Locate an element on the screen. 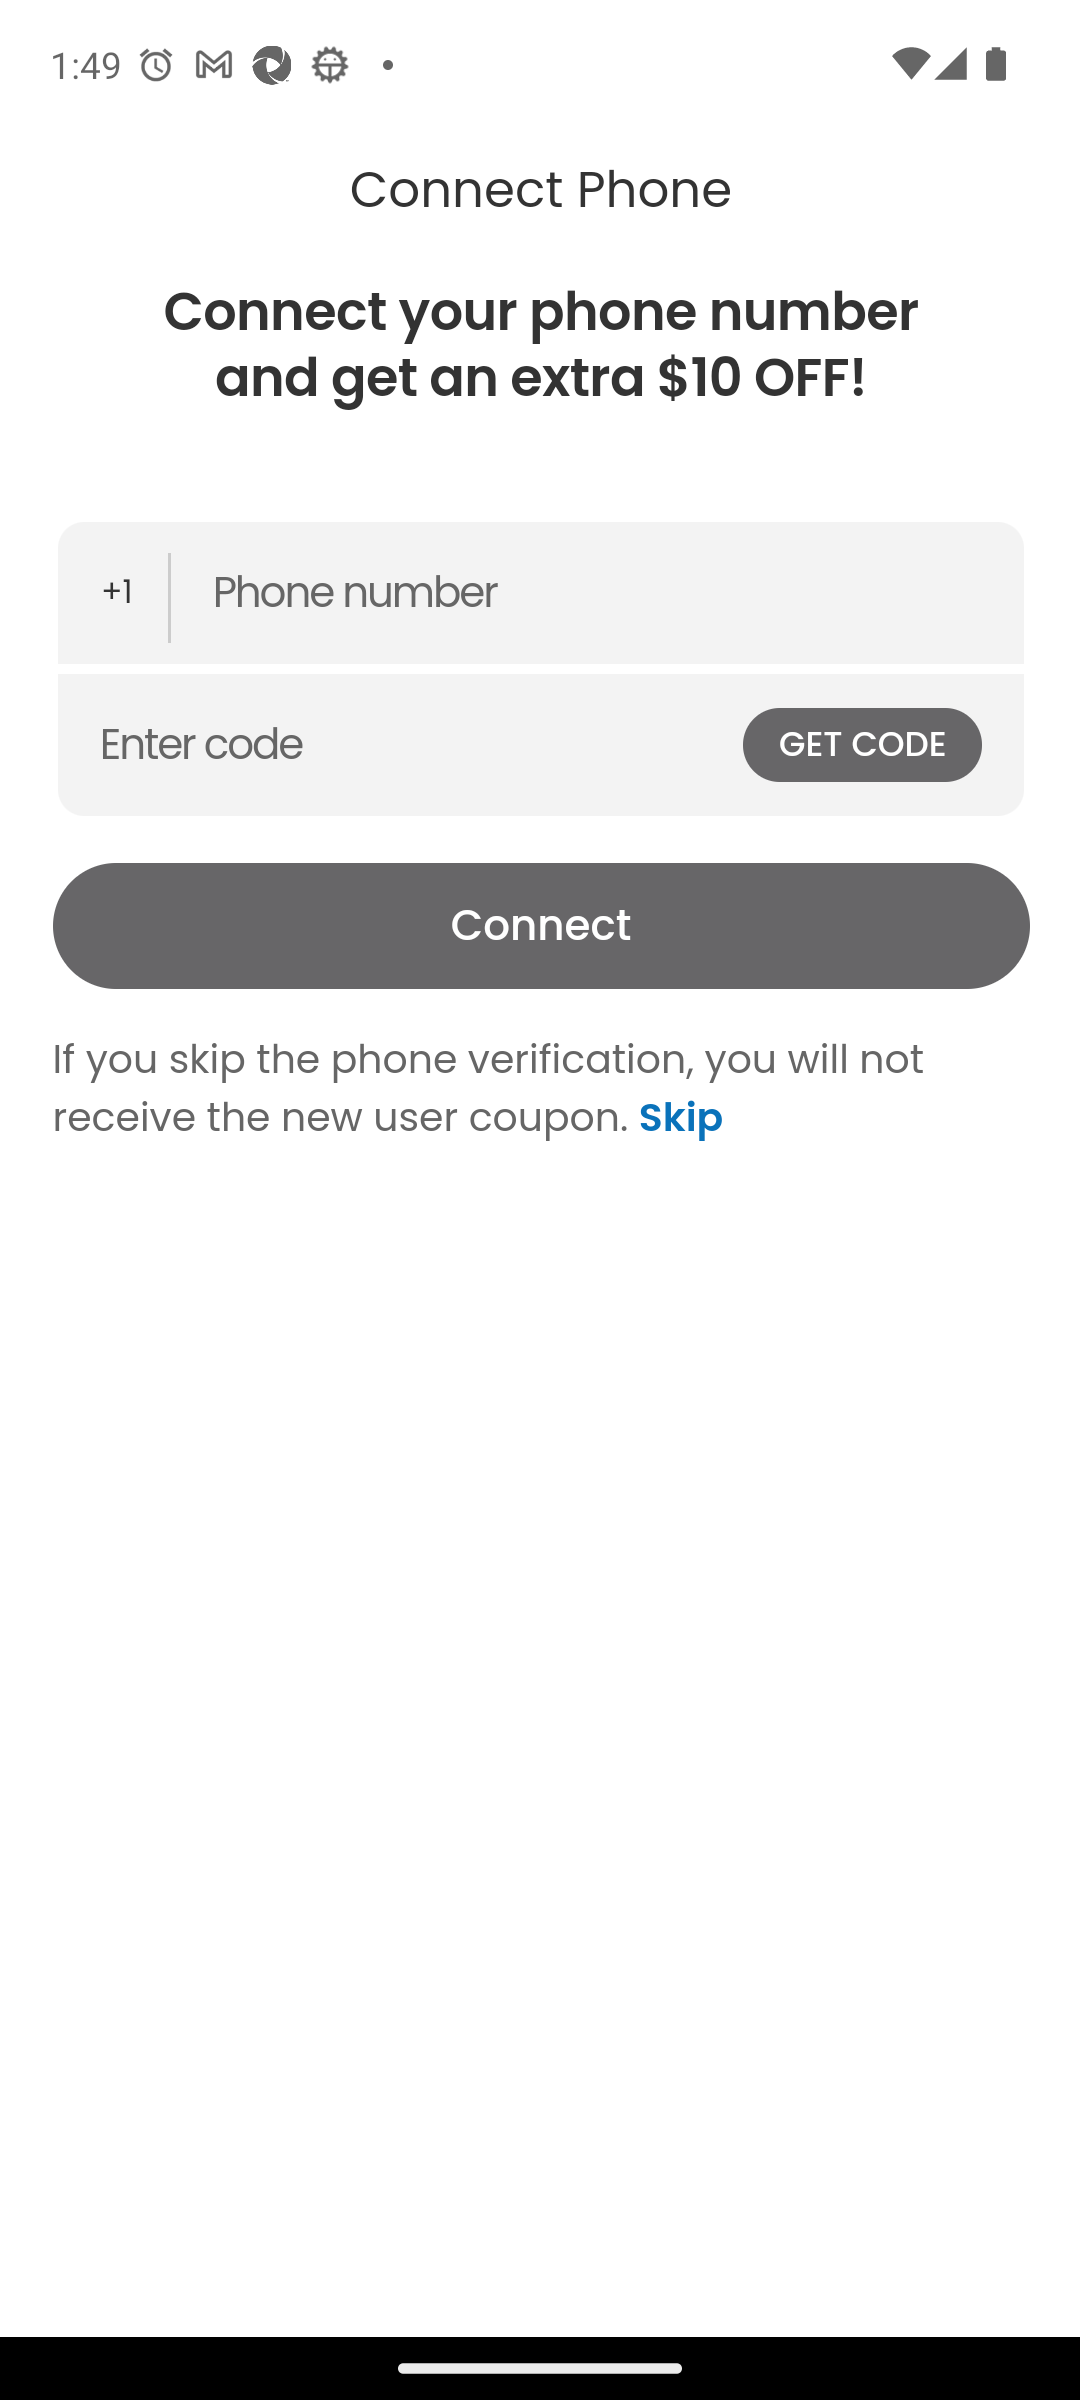 Image resolution: width=1080 pixels, height=2400 pixels. GET CODE is located at coordinates (862, 744).